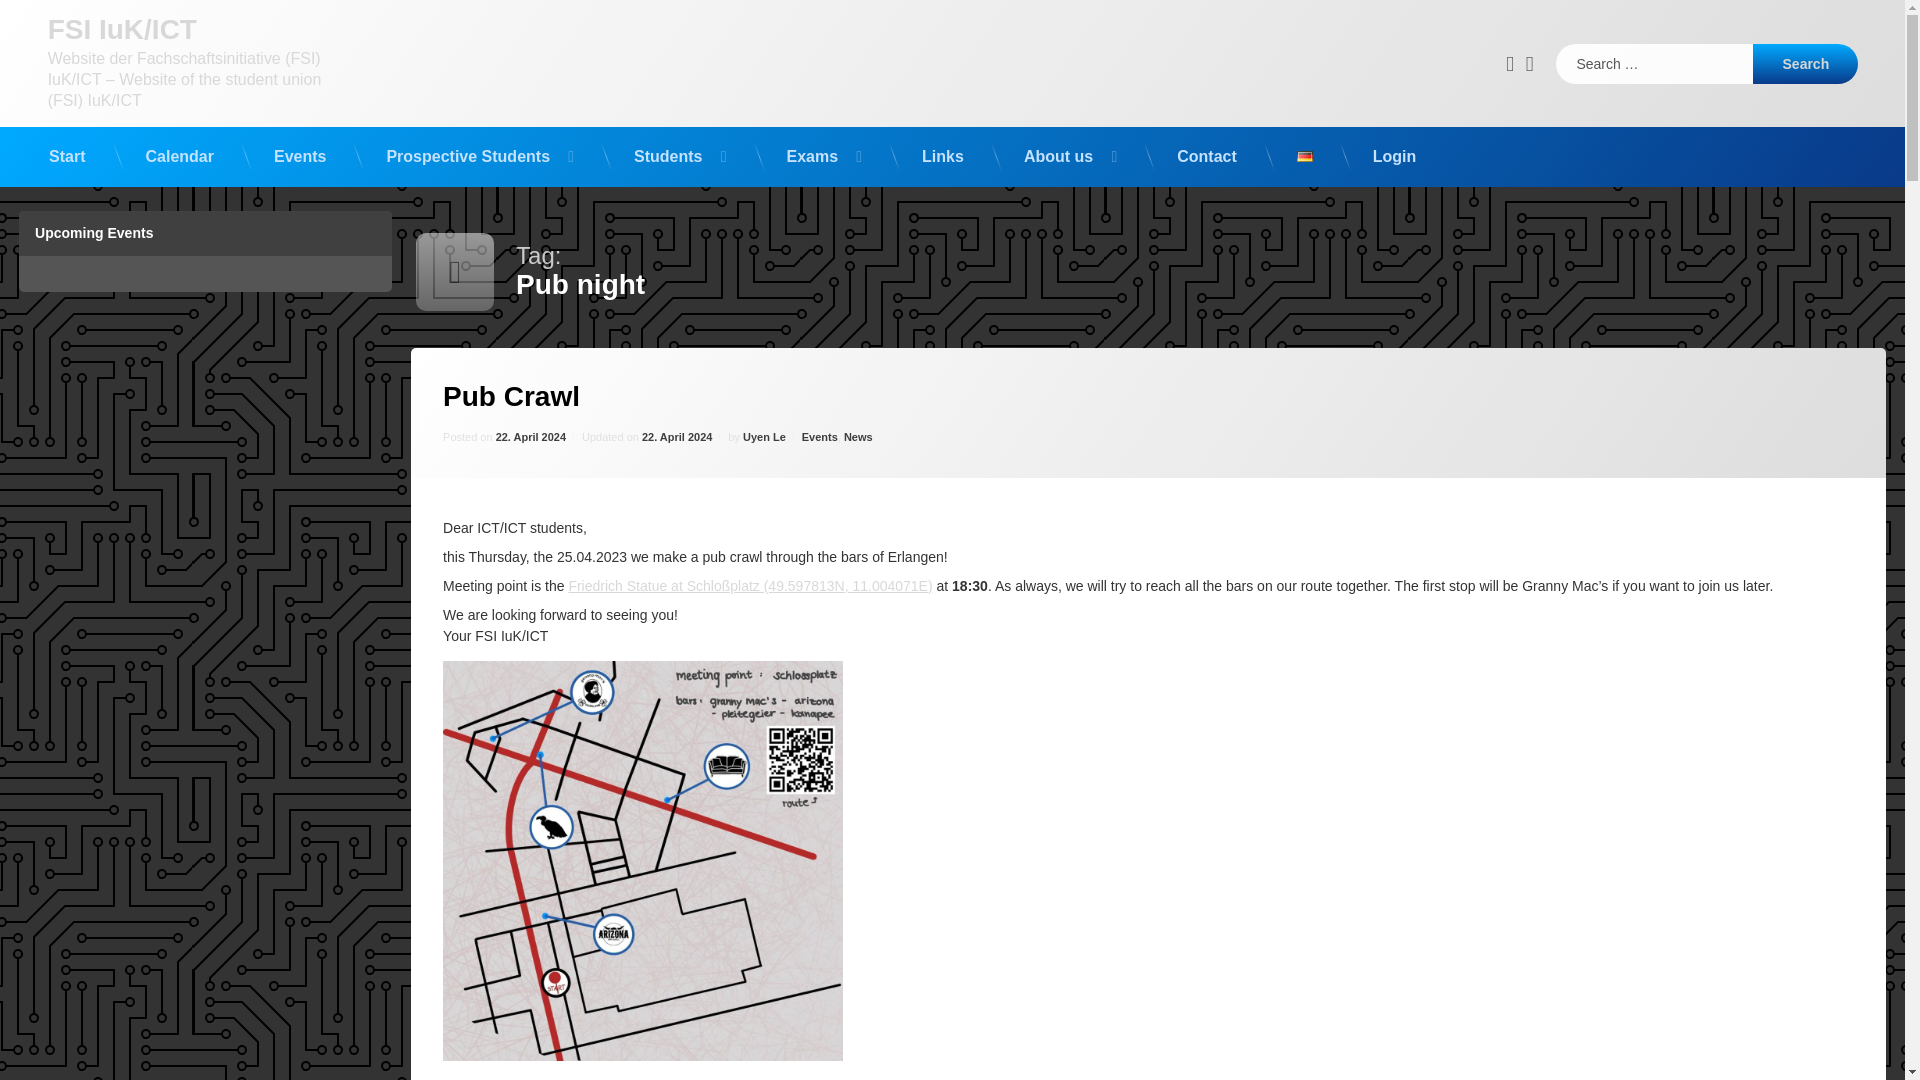 Image resolution: width=1920 pixels, height=1080 pixels. I want to click on Exams, so click(823, 156).